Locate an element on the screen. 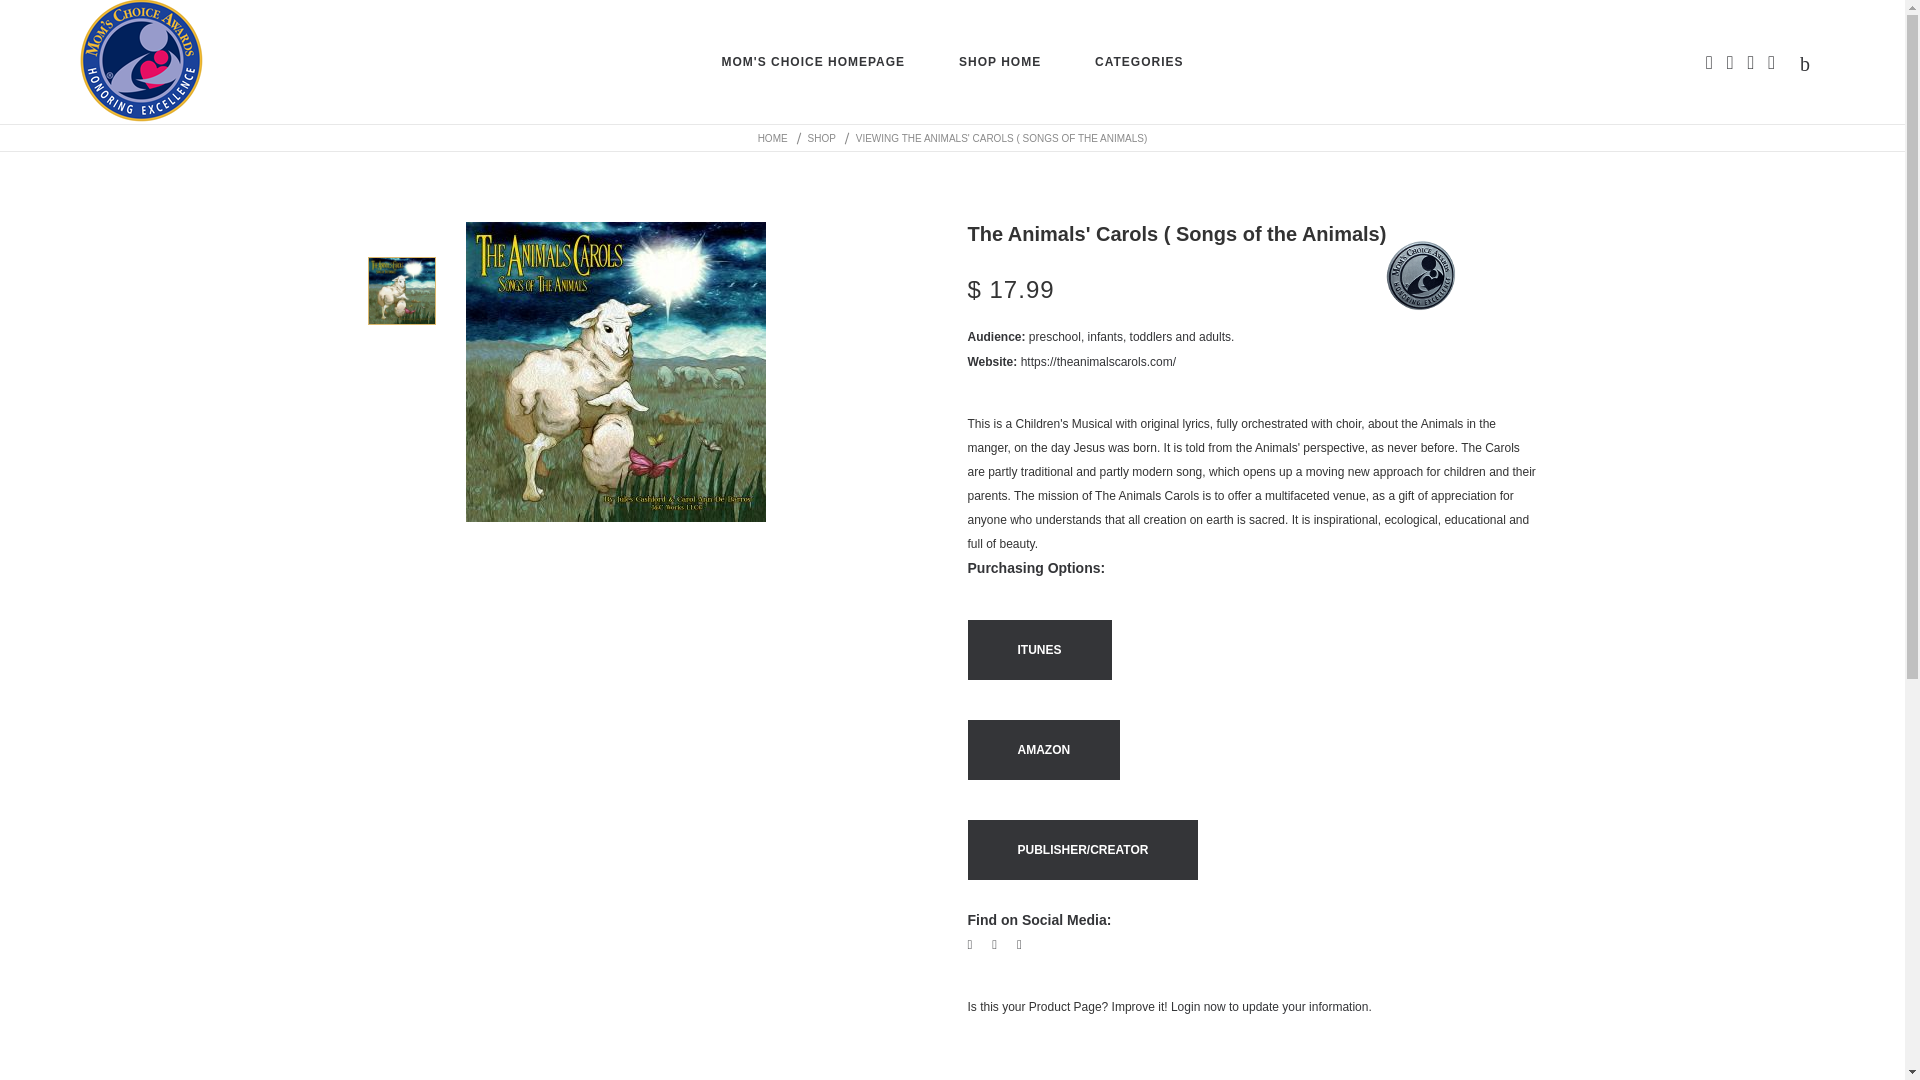  MOM'S CHOICE HOMEPAGE is located at coordinates (812, 62).